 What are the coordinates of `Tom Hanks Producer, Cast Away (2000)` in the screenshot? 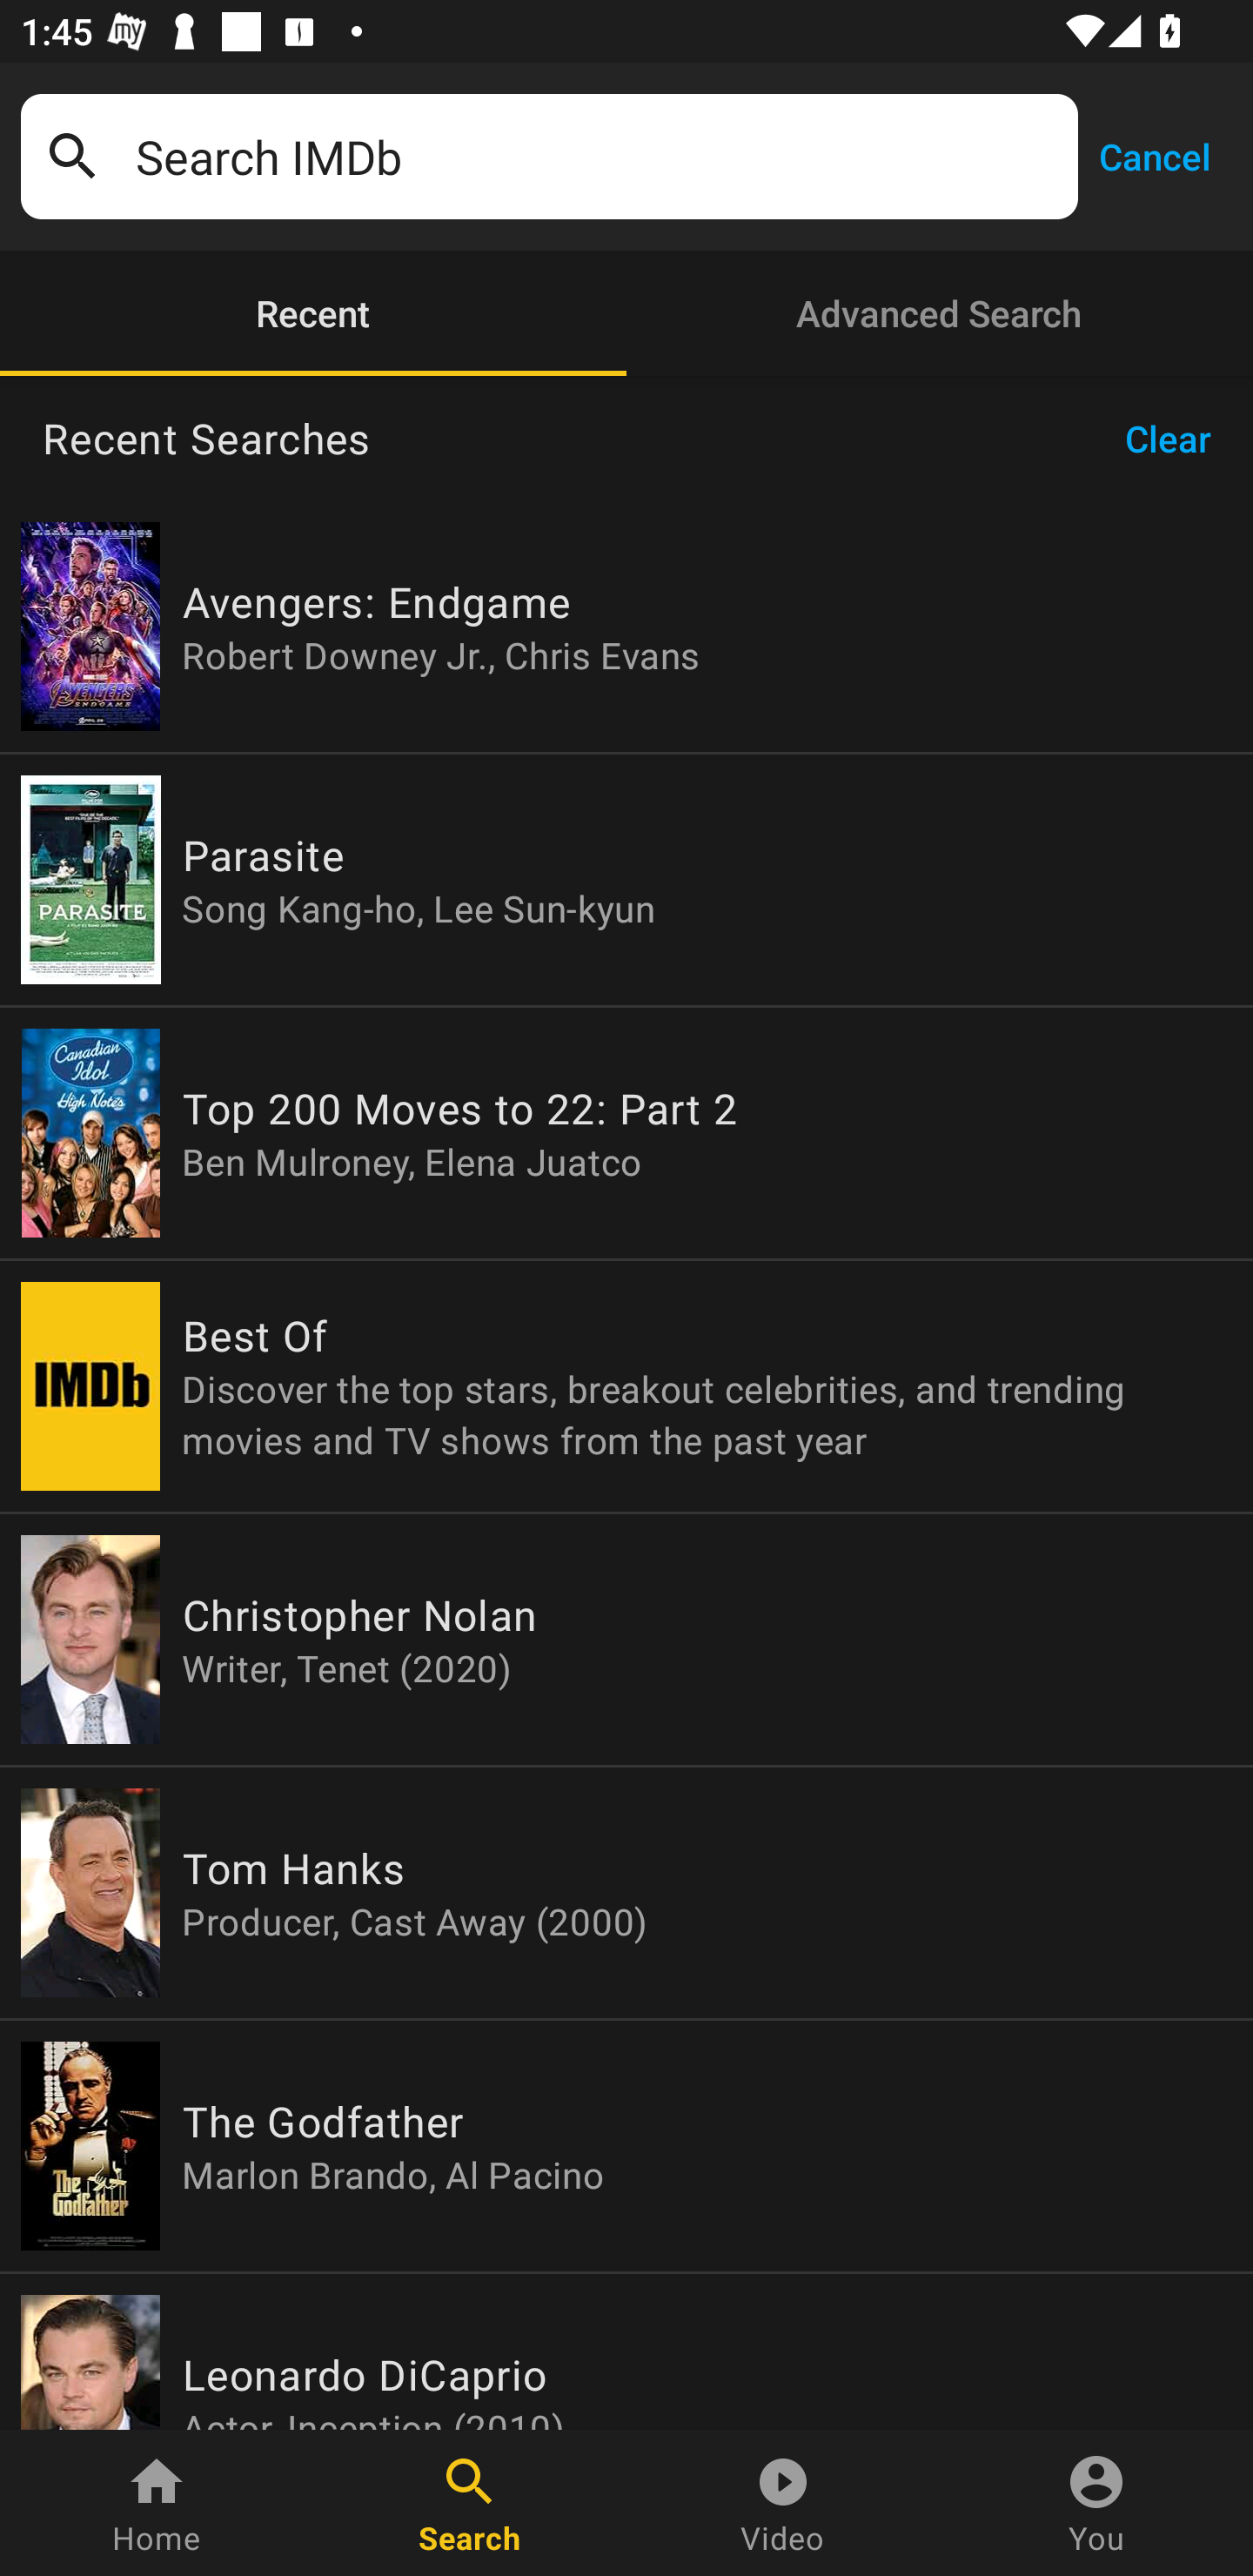 It's located at (626, 1892).